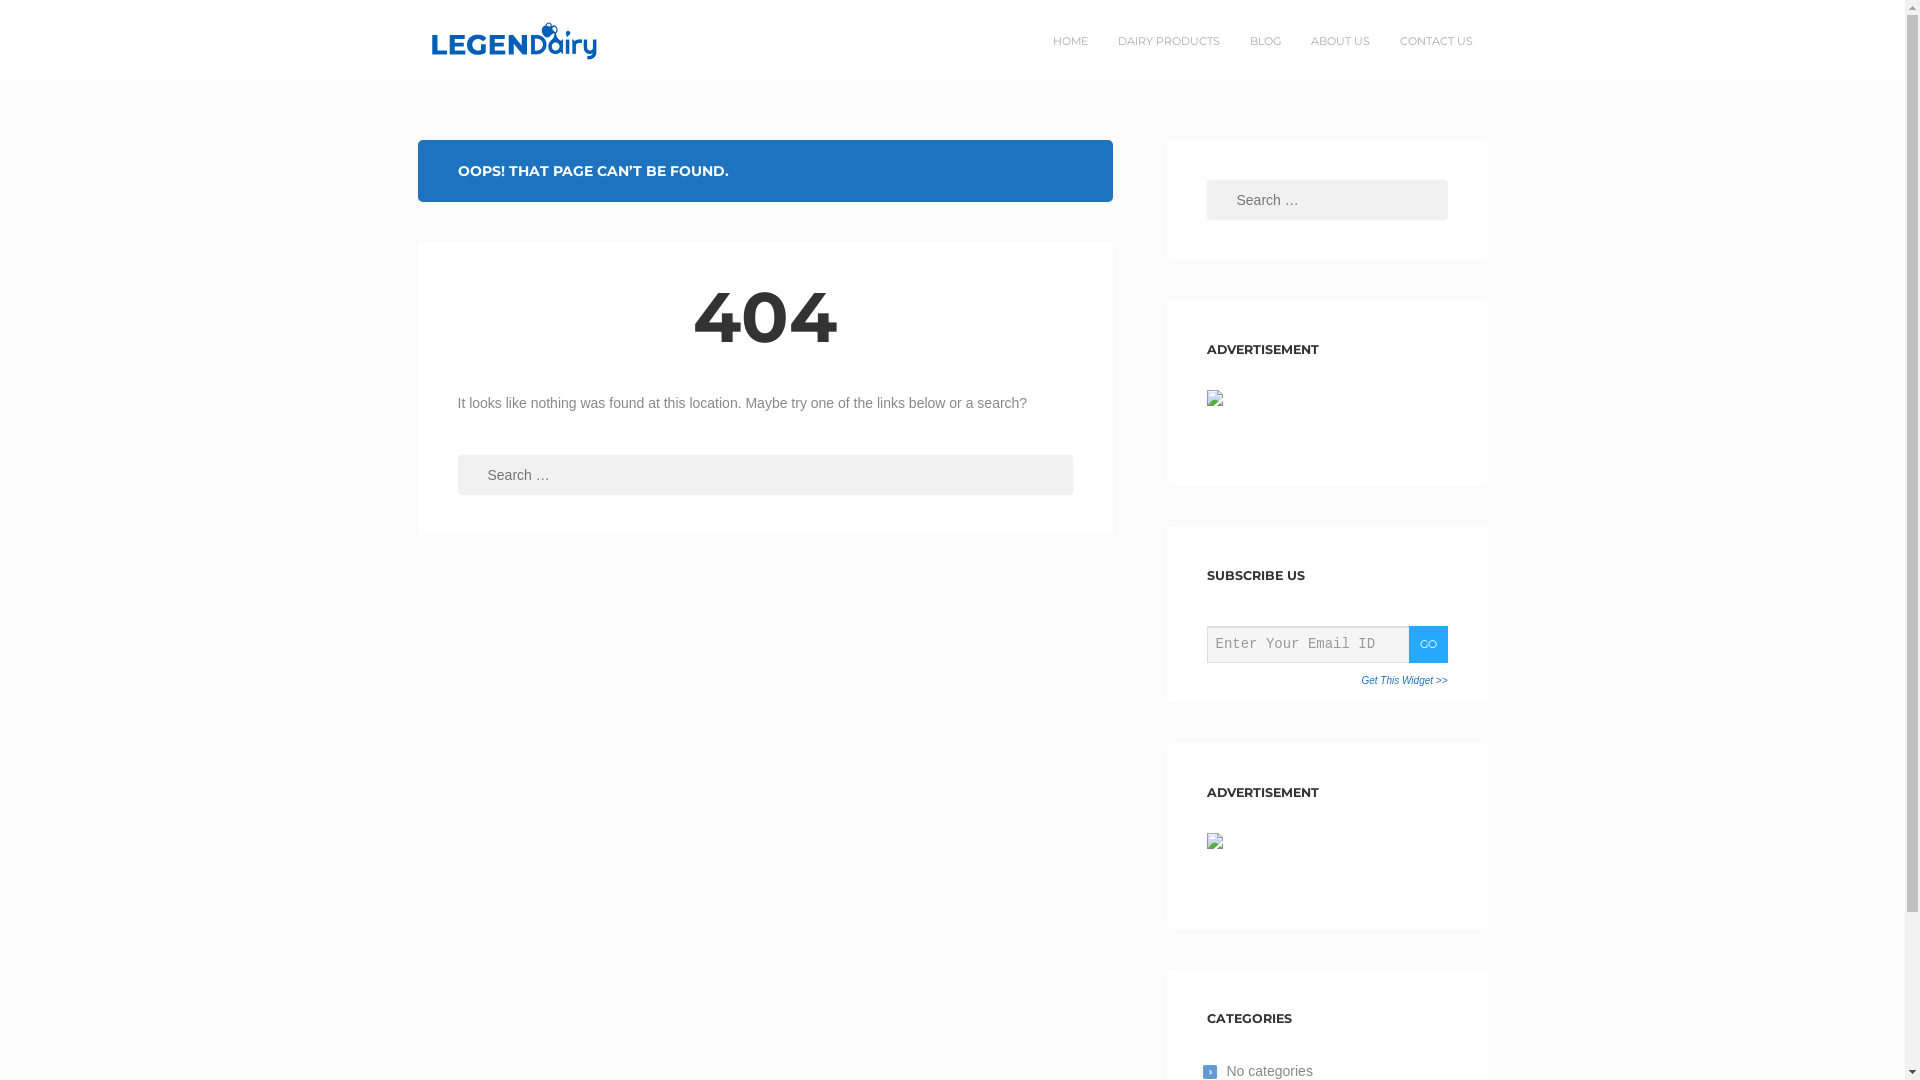  I want to click on BLOG, so click(1264, 41).